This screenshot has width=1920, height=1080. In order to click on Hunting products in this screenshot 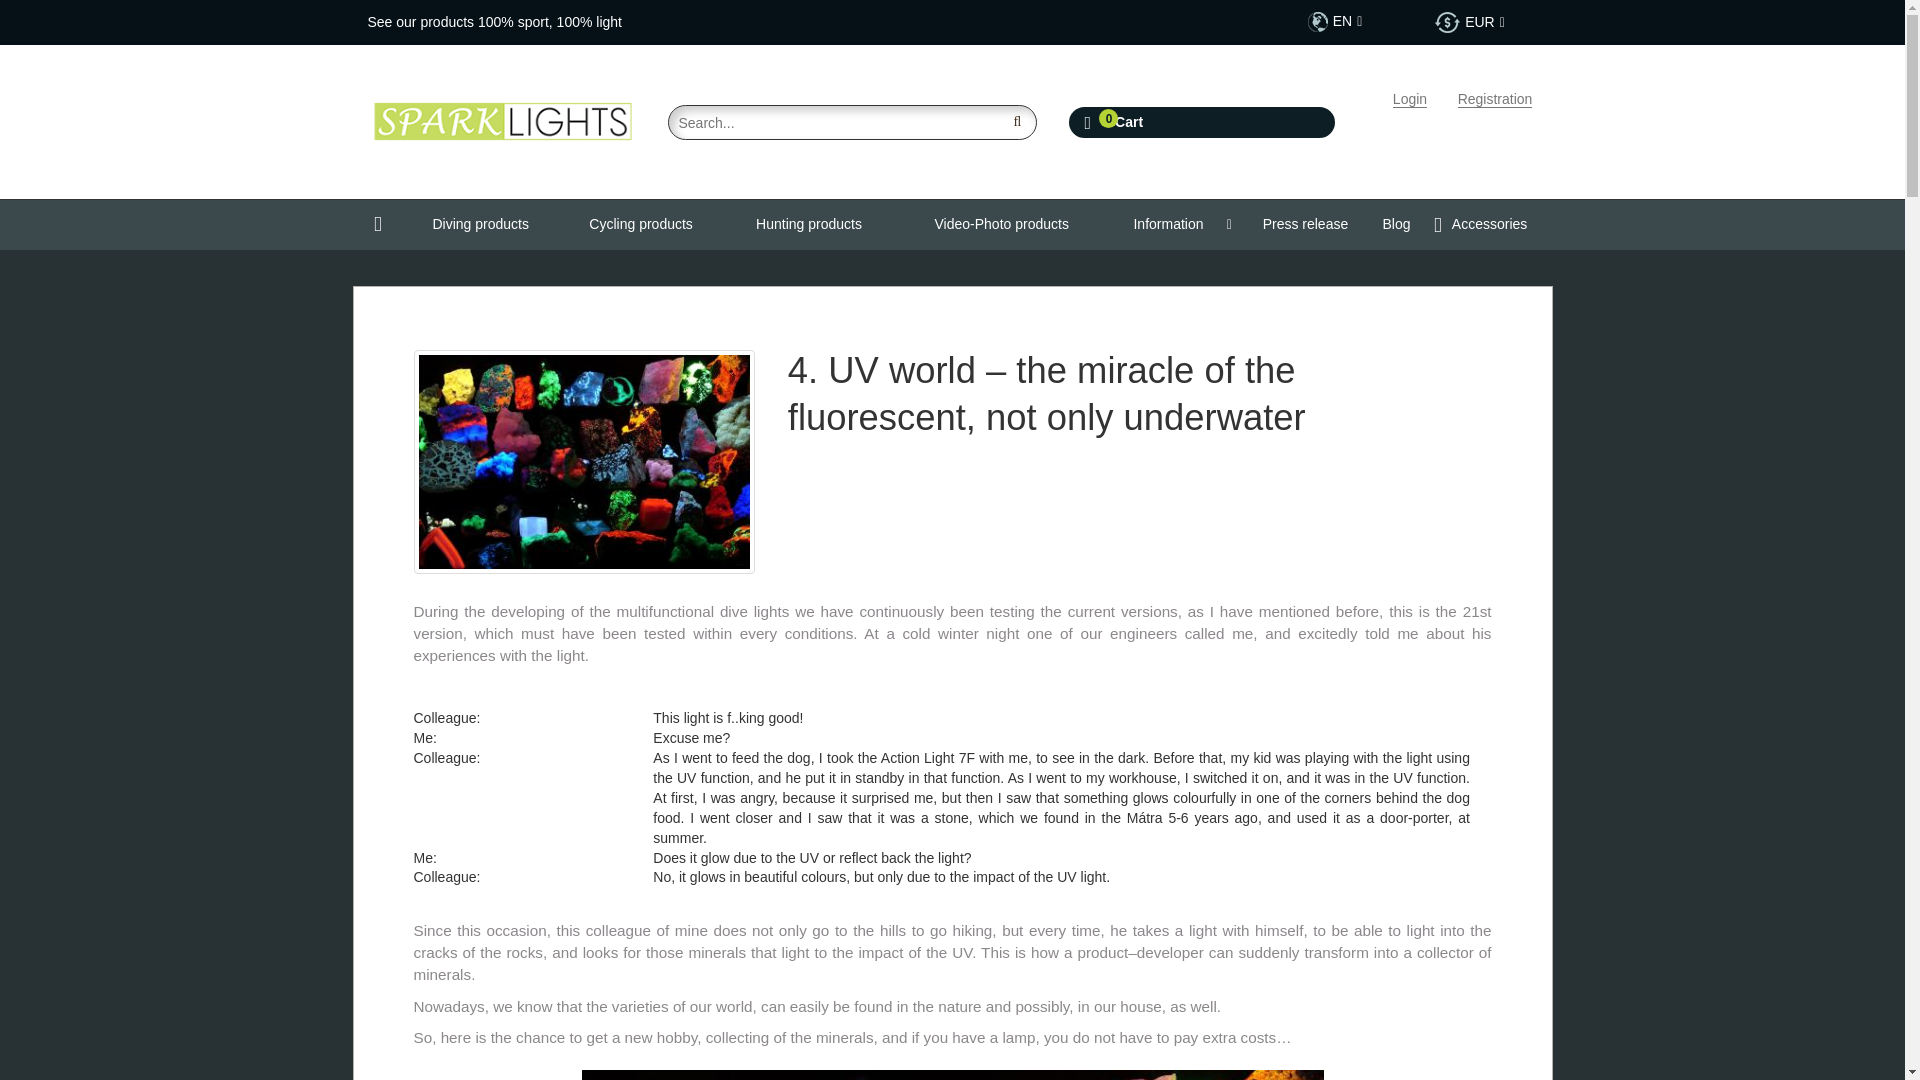, I will do `click(808, 224)`.